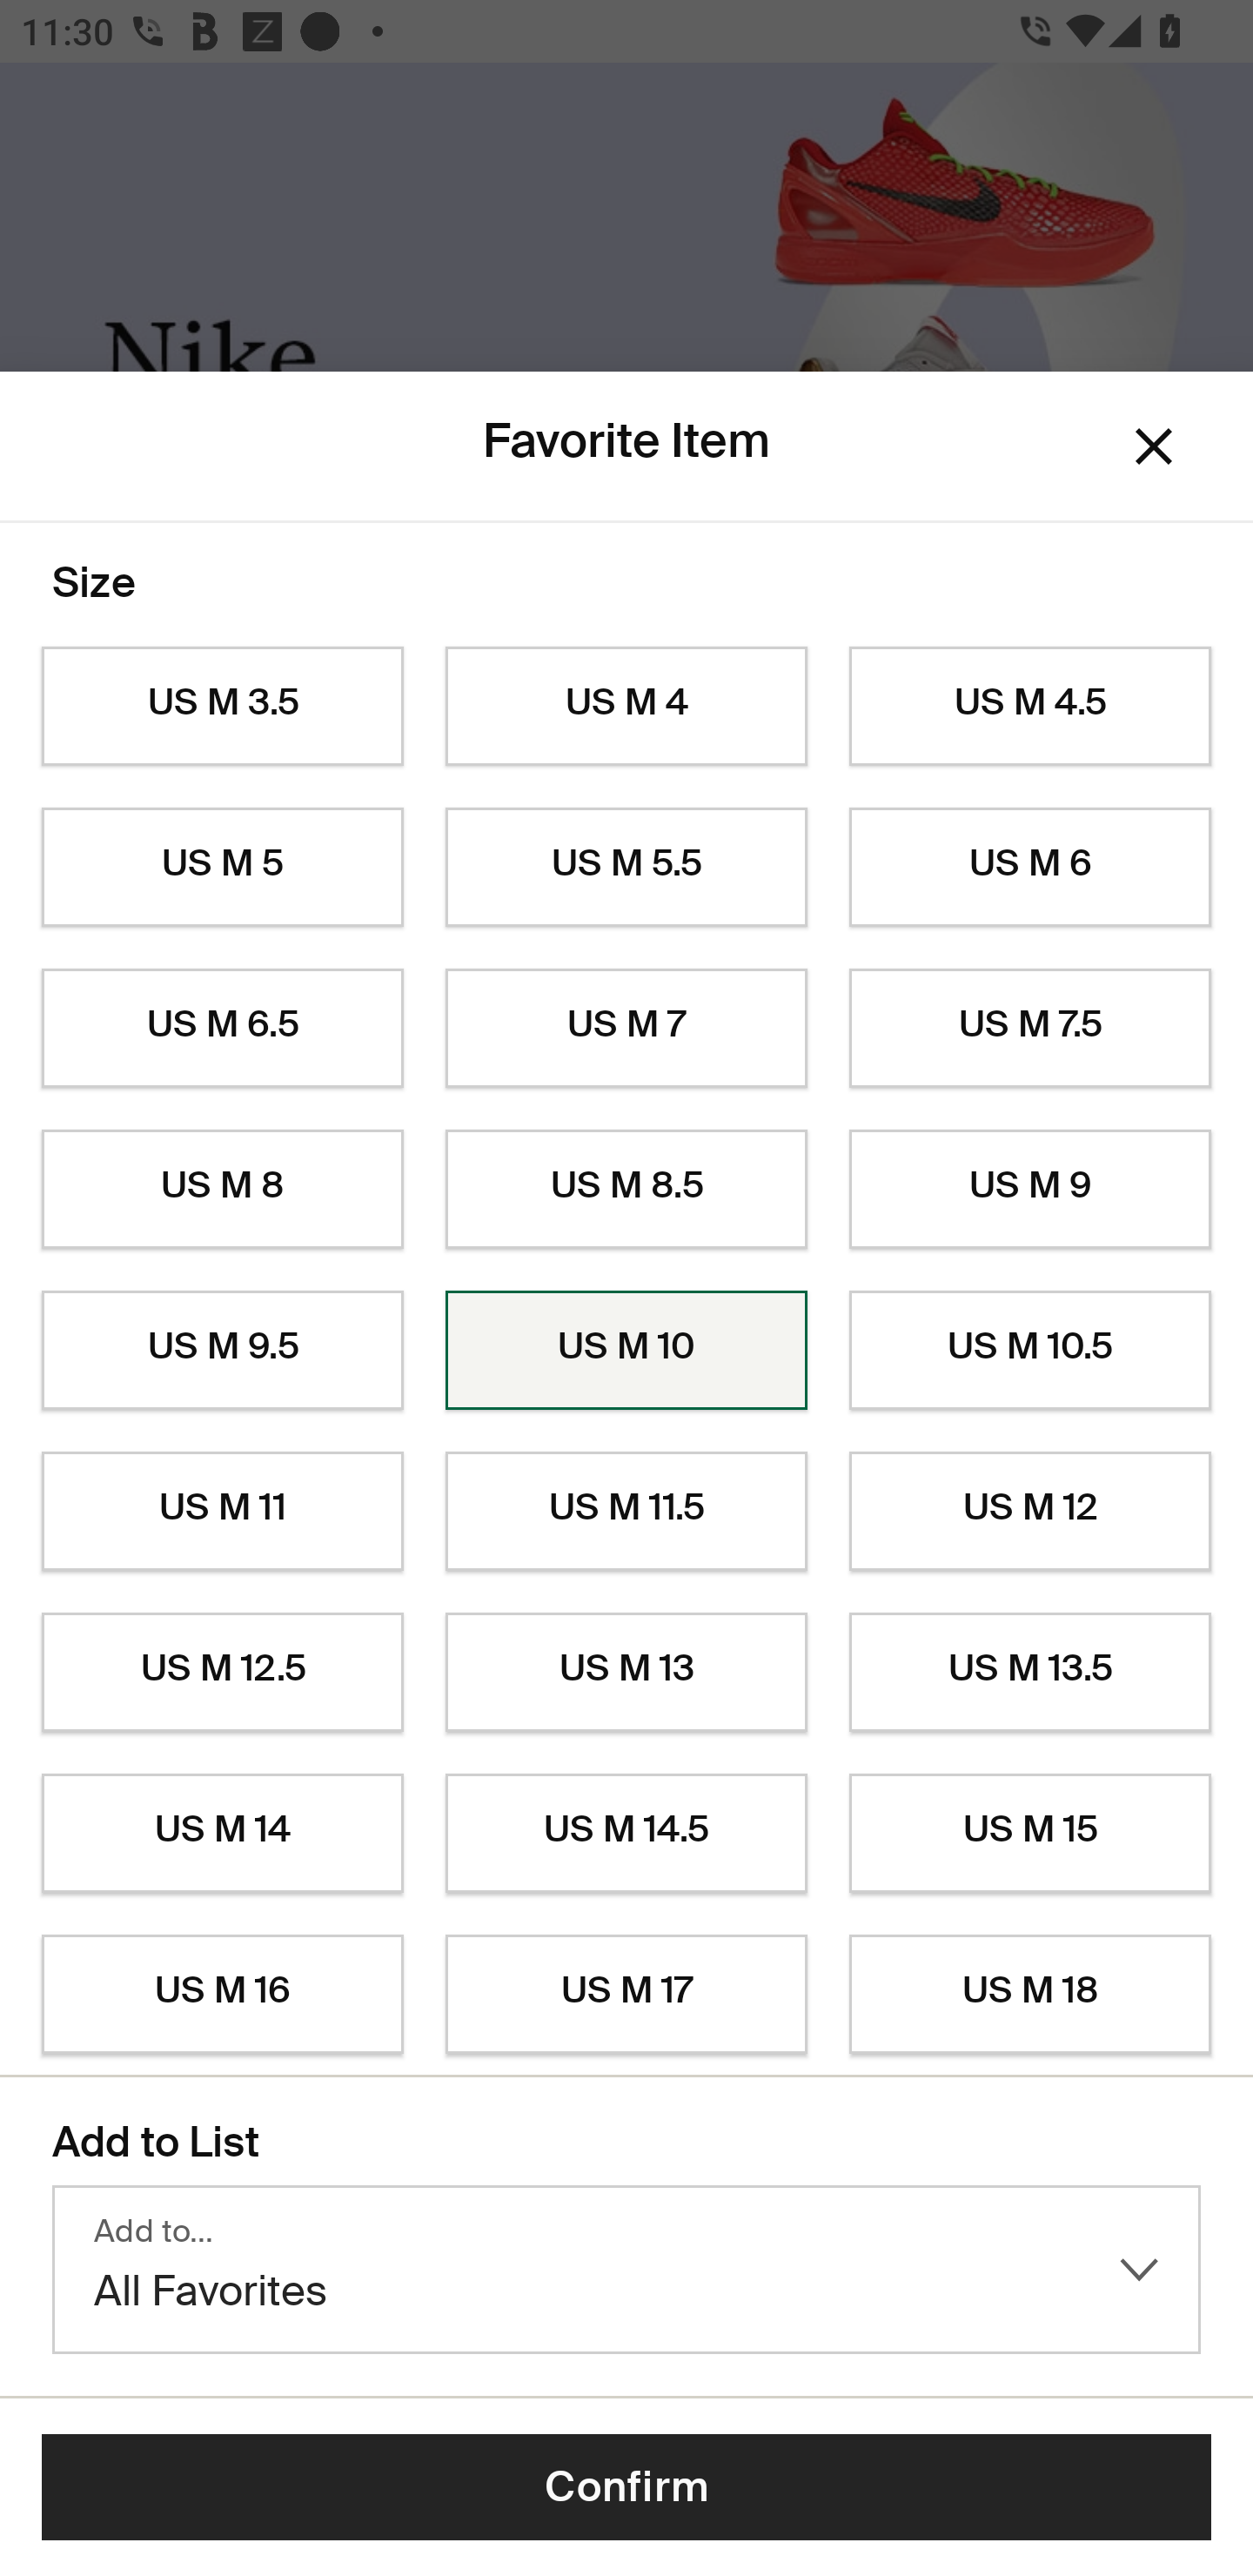 The width and height of the screenshot is (1253, 2576). What do you see at coordinates (222, 1511) in the screenshot?
I see `US M 11` at bounding box center [222, 1511].